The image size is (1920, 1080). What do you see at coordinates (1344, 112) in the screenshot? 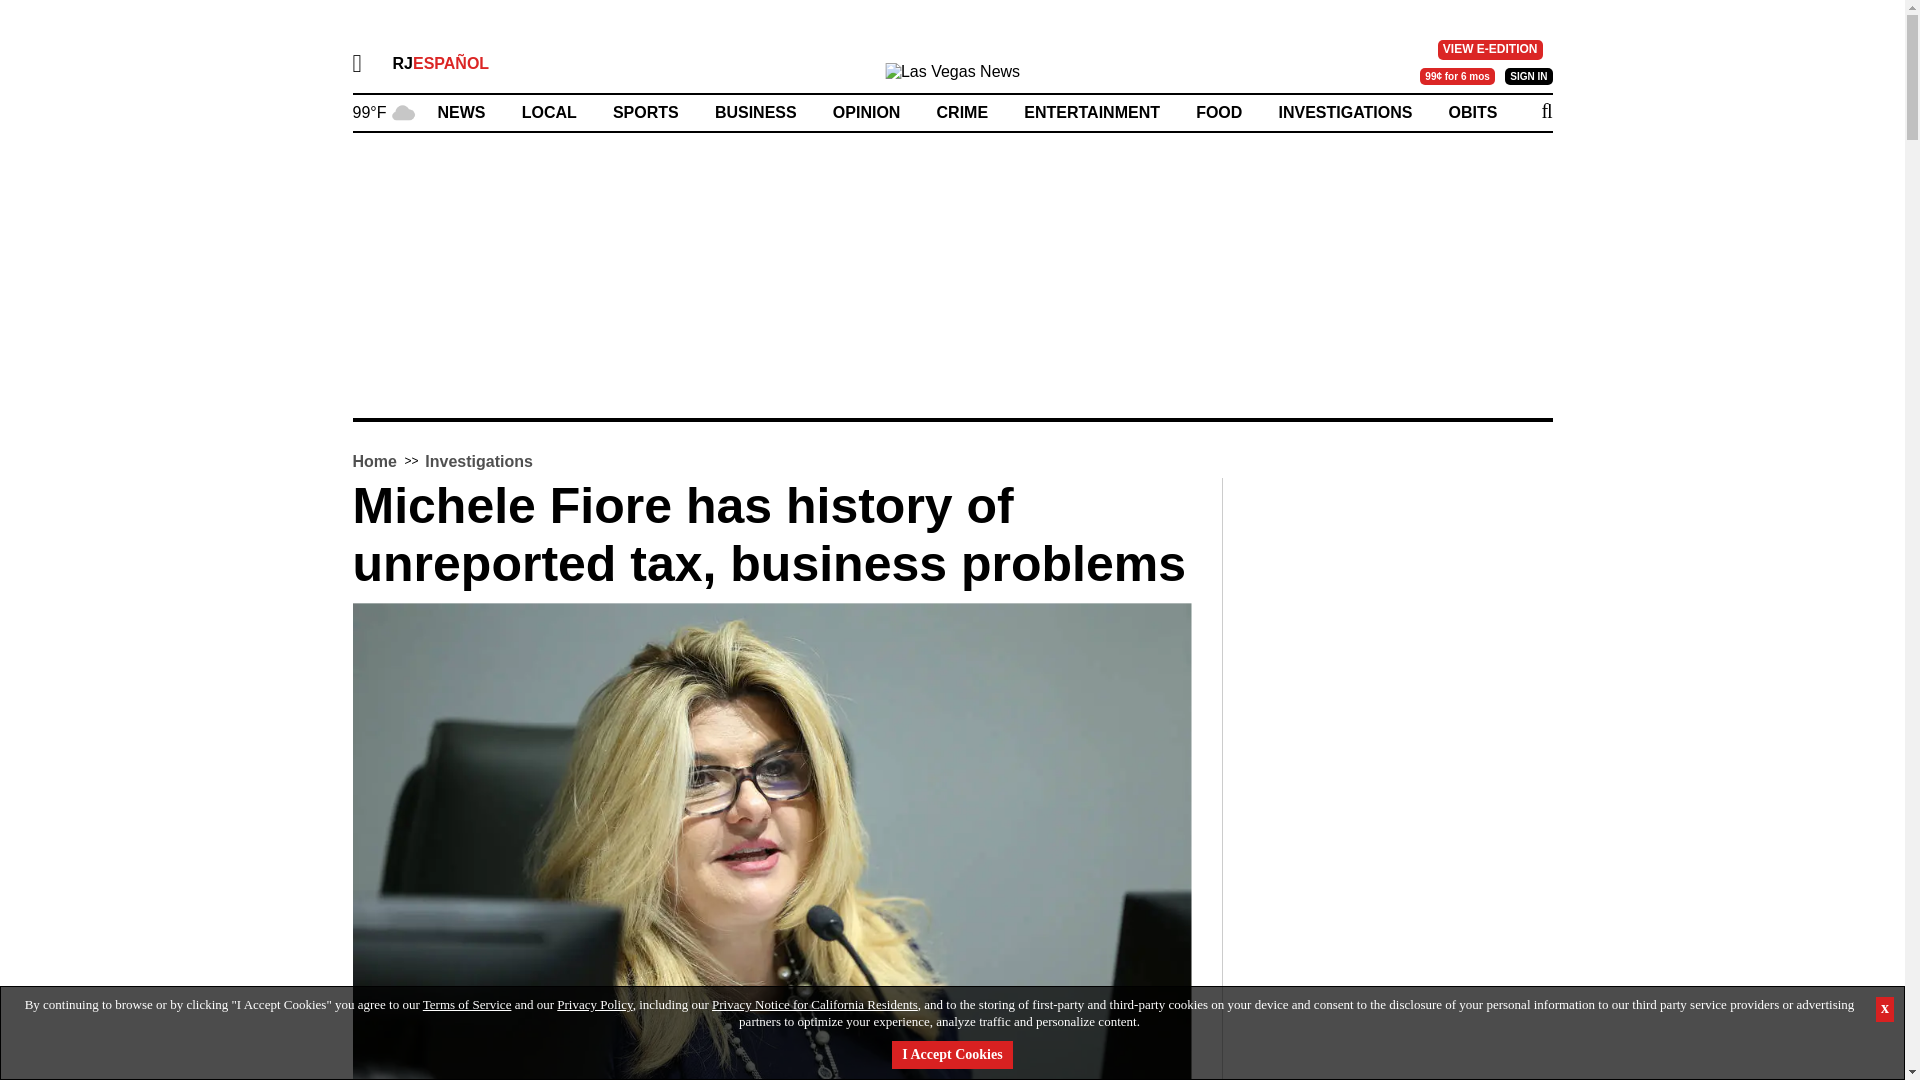
I see `INVESTIGATIONS` at bounding box center [1344, 112].